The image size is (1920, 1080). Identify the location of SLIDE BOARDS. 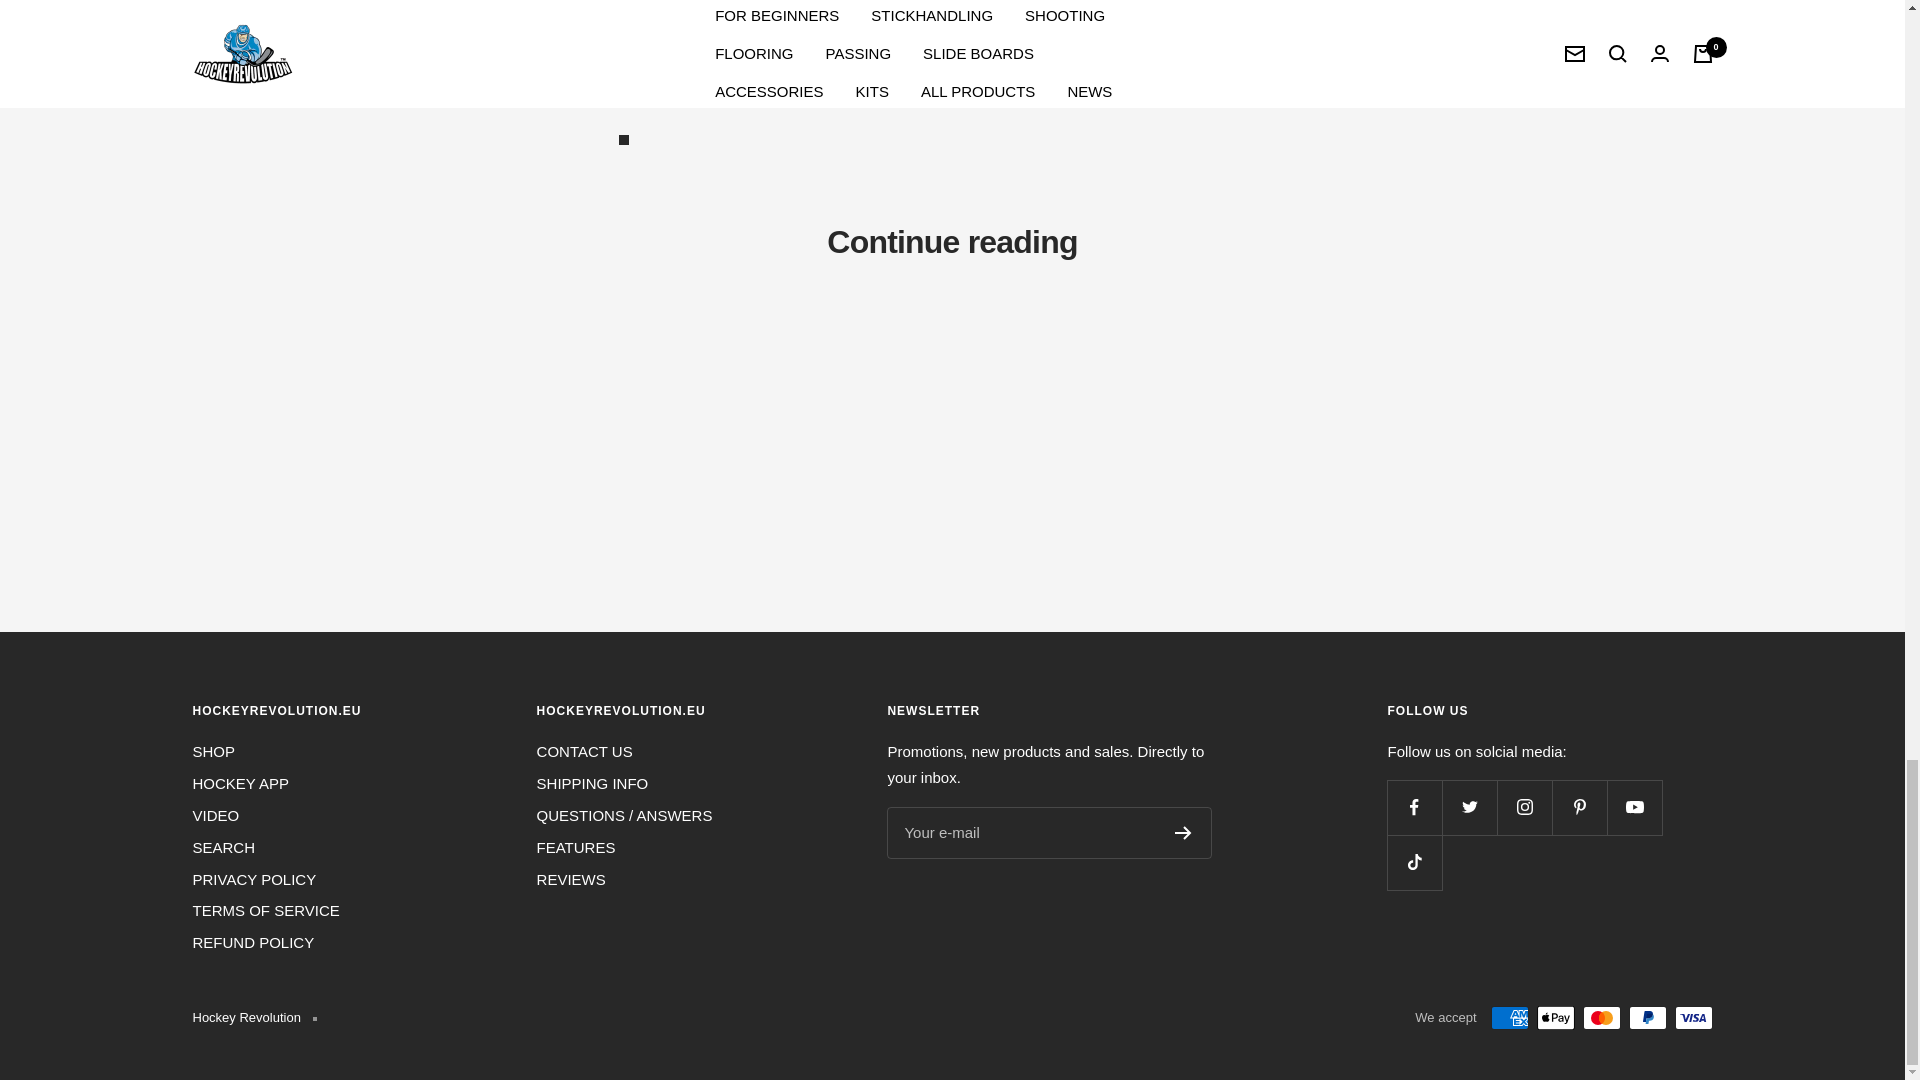
(1015, 73).